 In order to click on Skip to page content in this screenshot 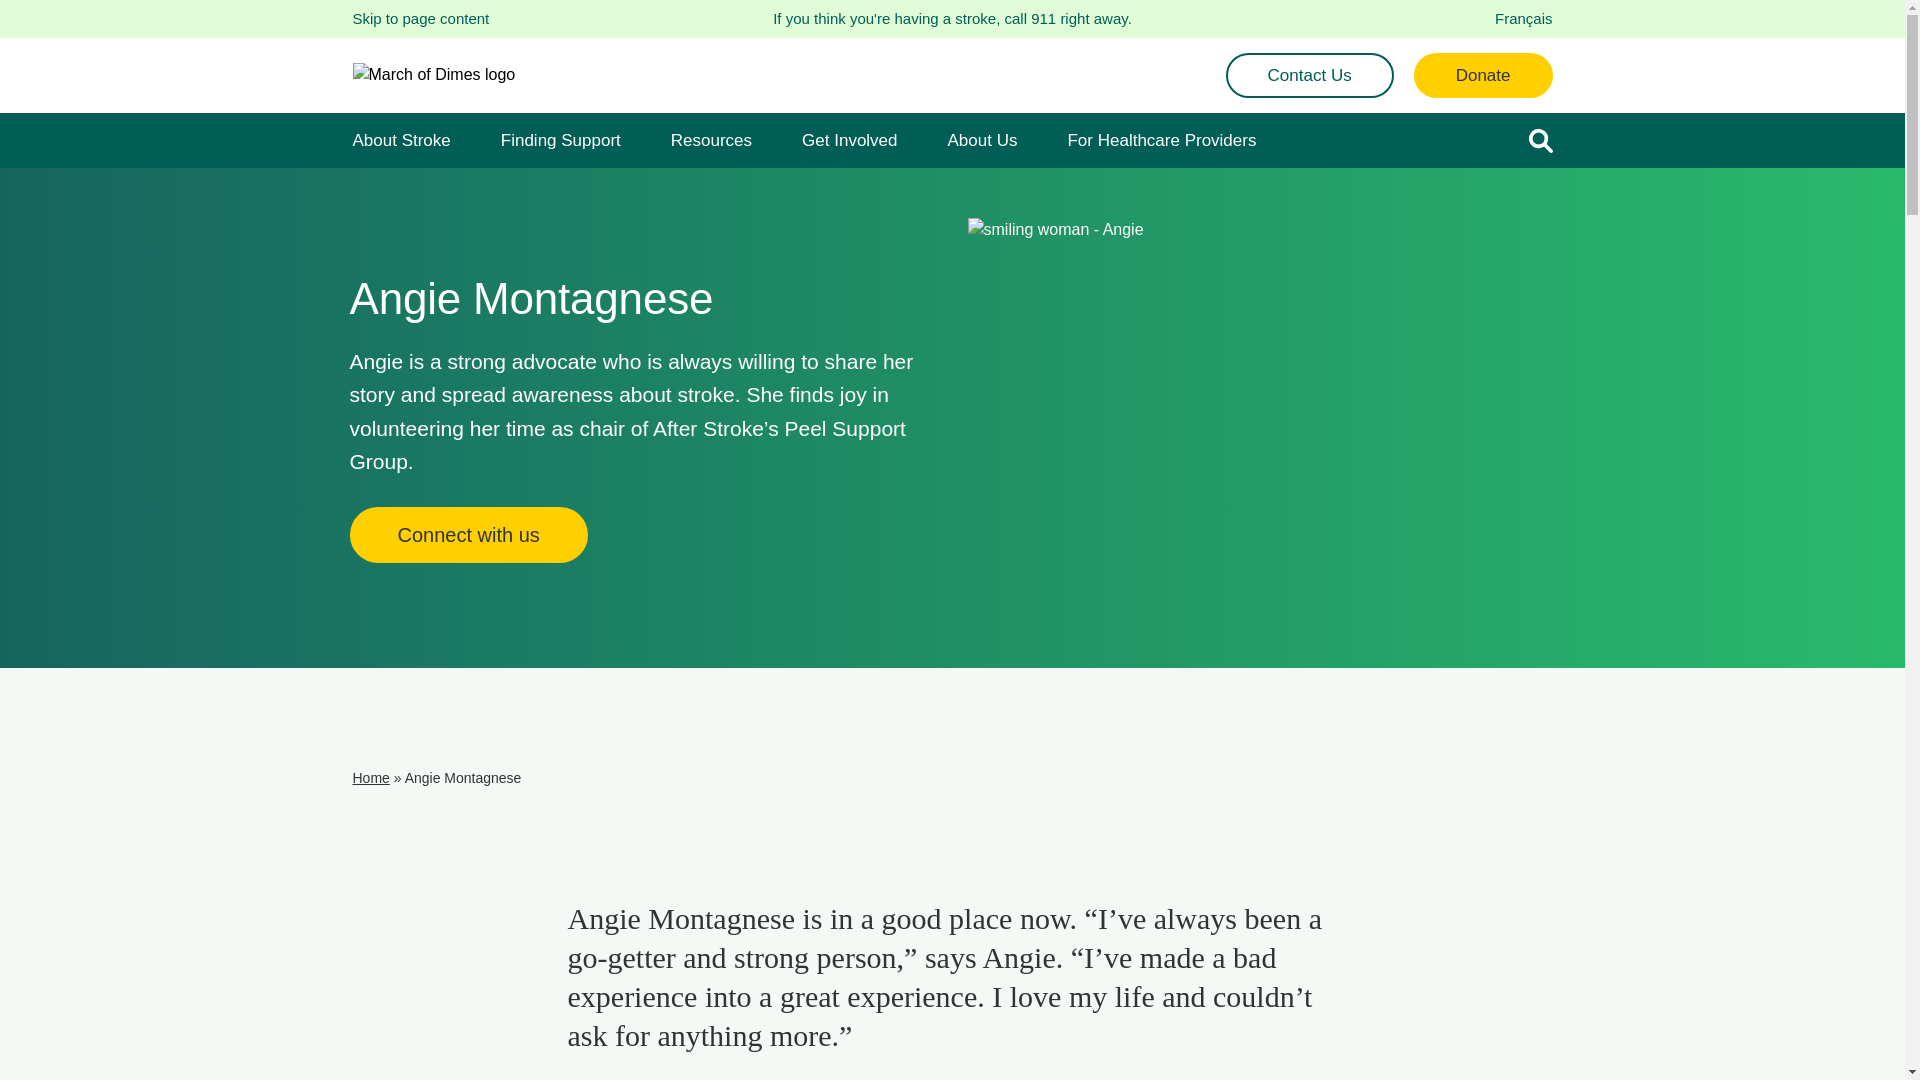, I will do `click(420, 20)`.